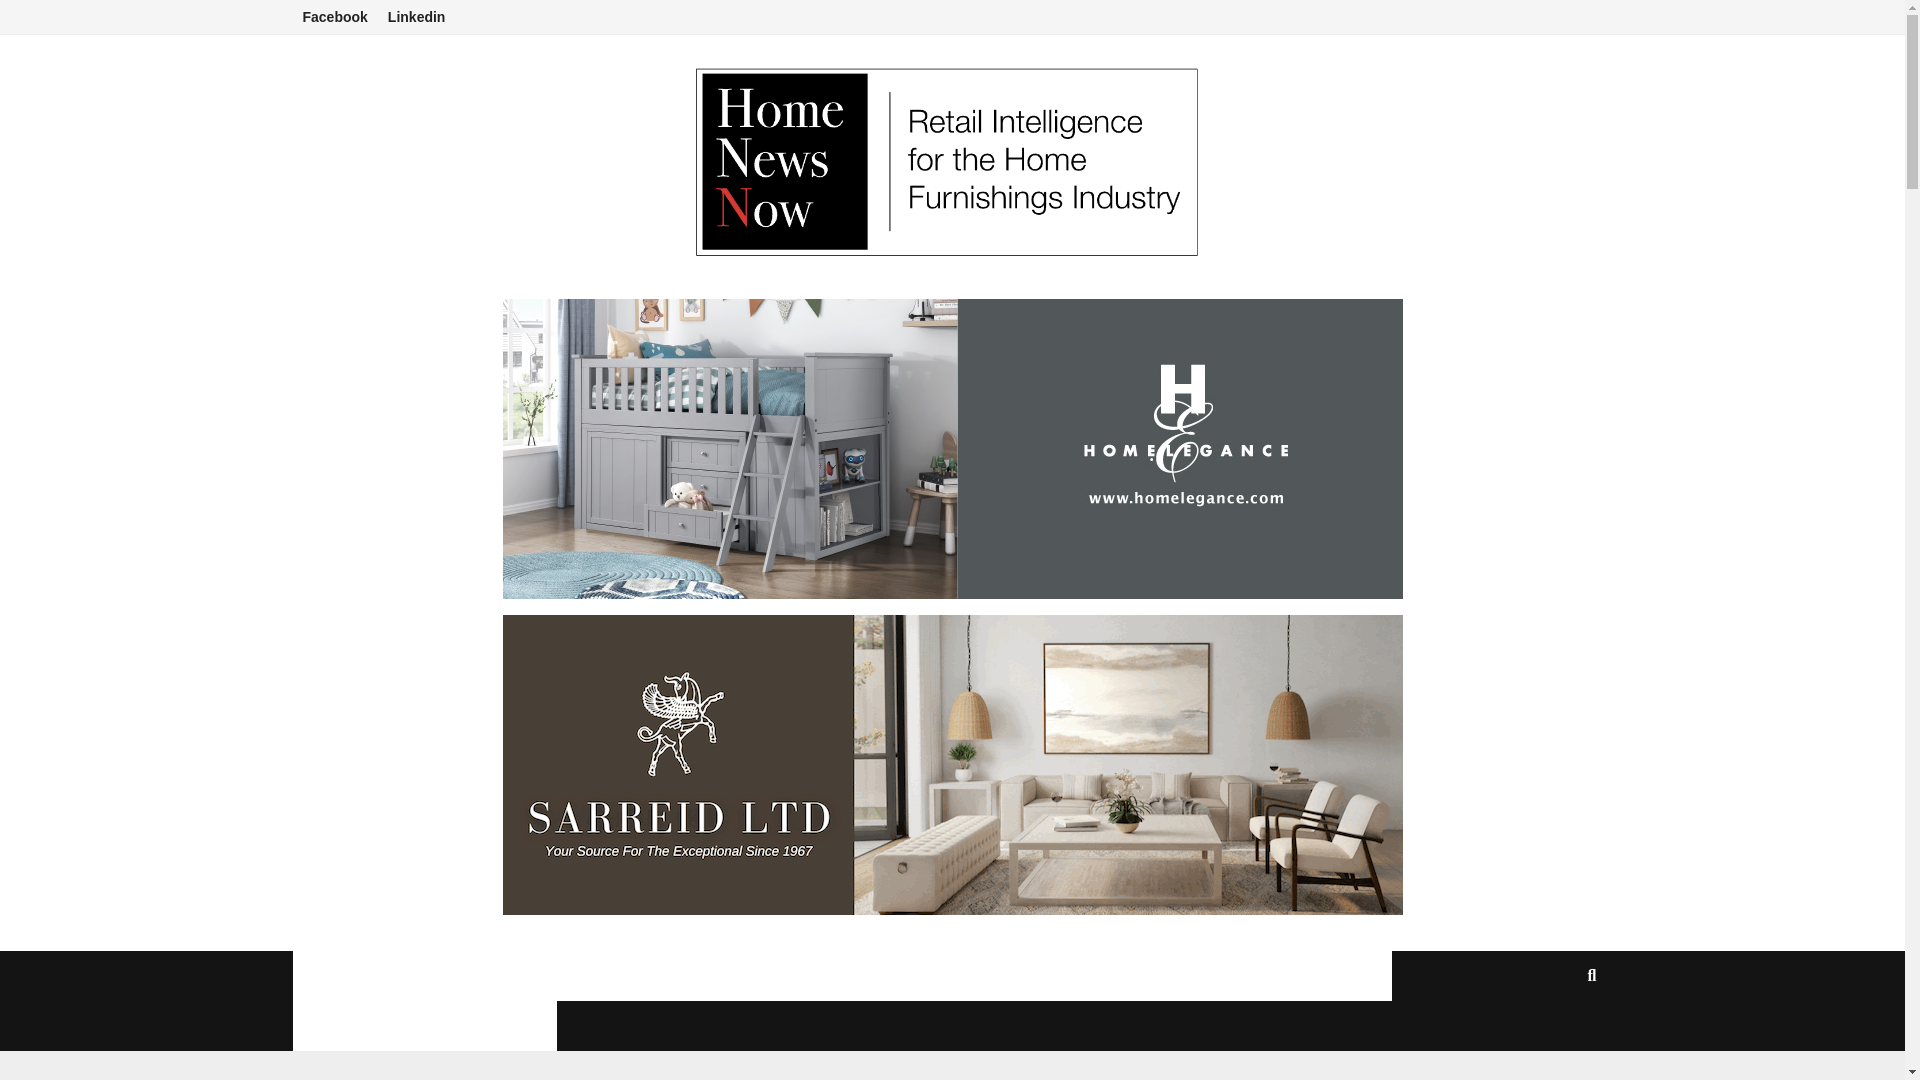 This screenshot has height=1080, width=1920. What do you see at coordinates (574, 976) in the screenshot?
I see `HNN 125` at bounding box center [574, 976].